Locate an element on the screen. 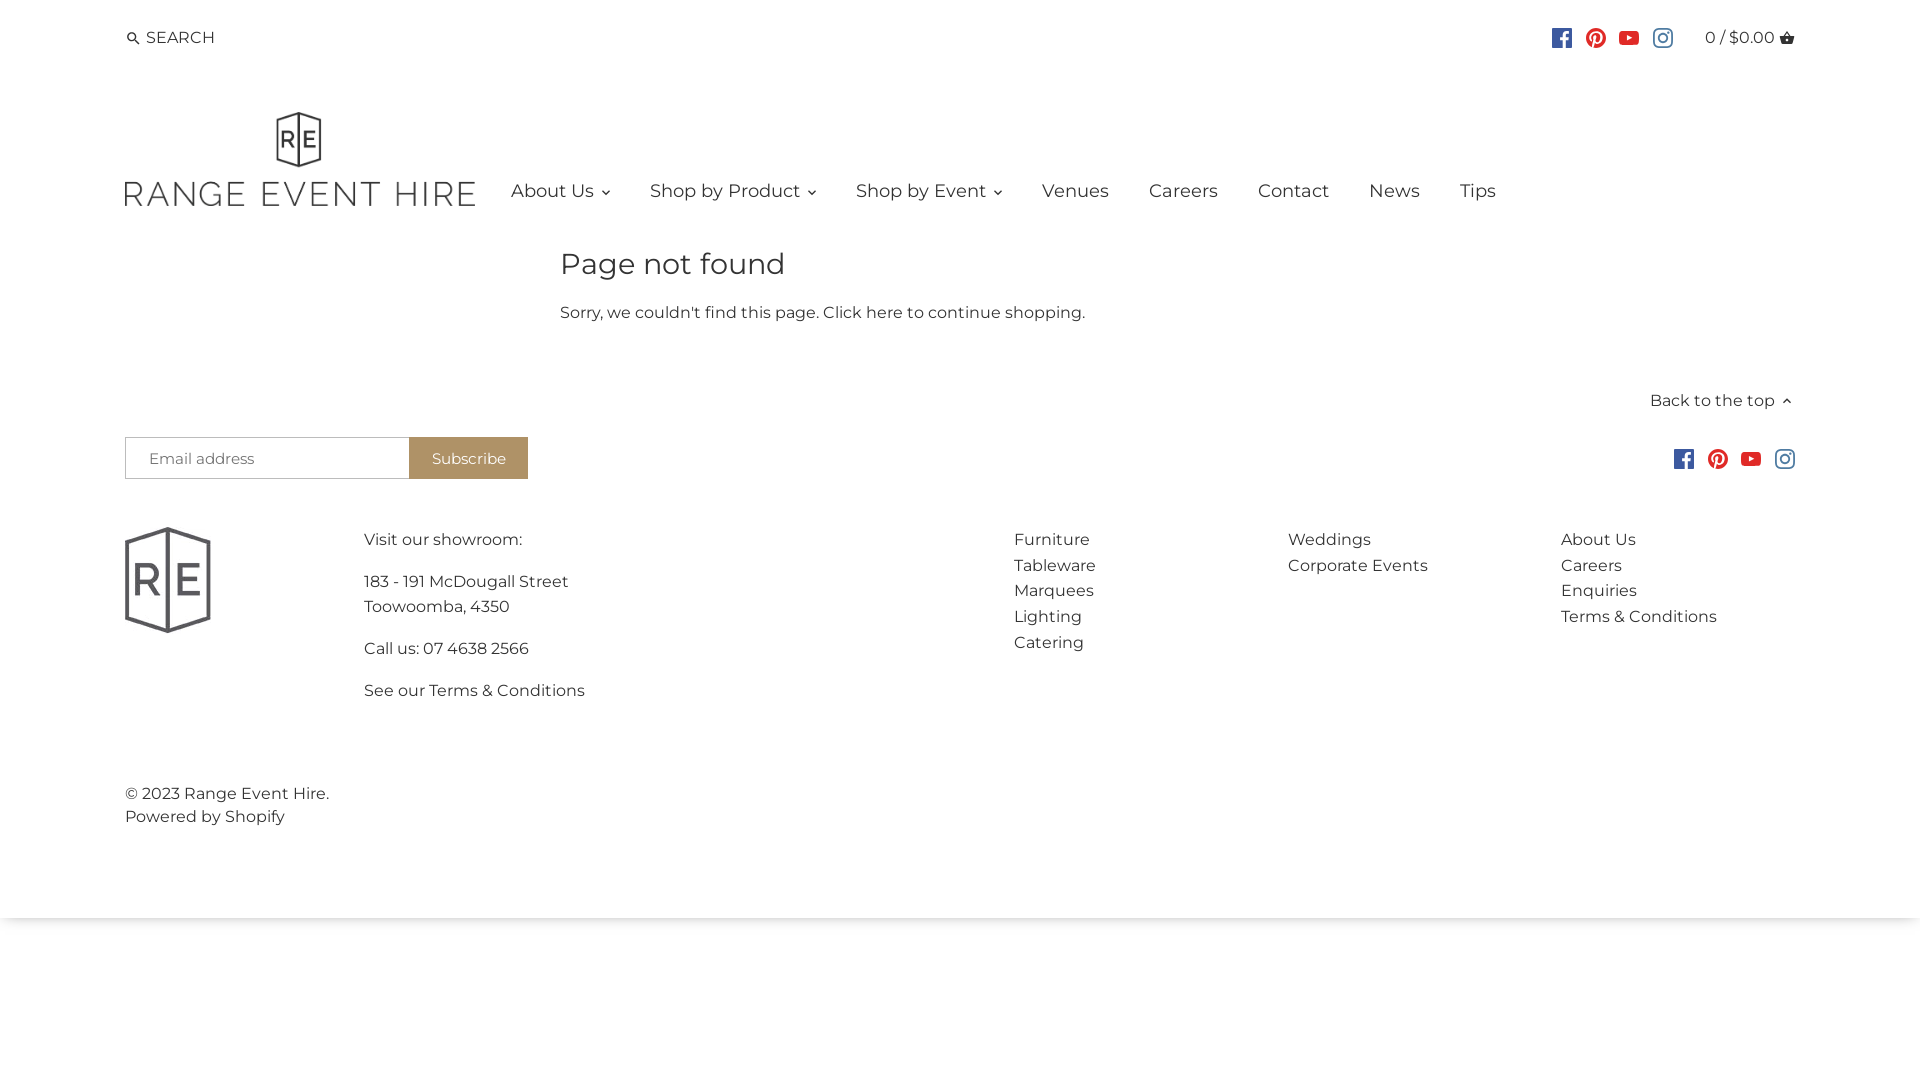  Powered by Shopify is located at coordinates (205, 816).